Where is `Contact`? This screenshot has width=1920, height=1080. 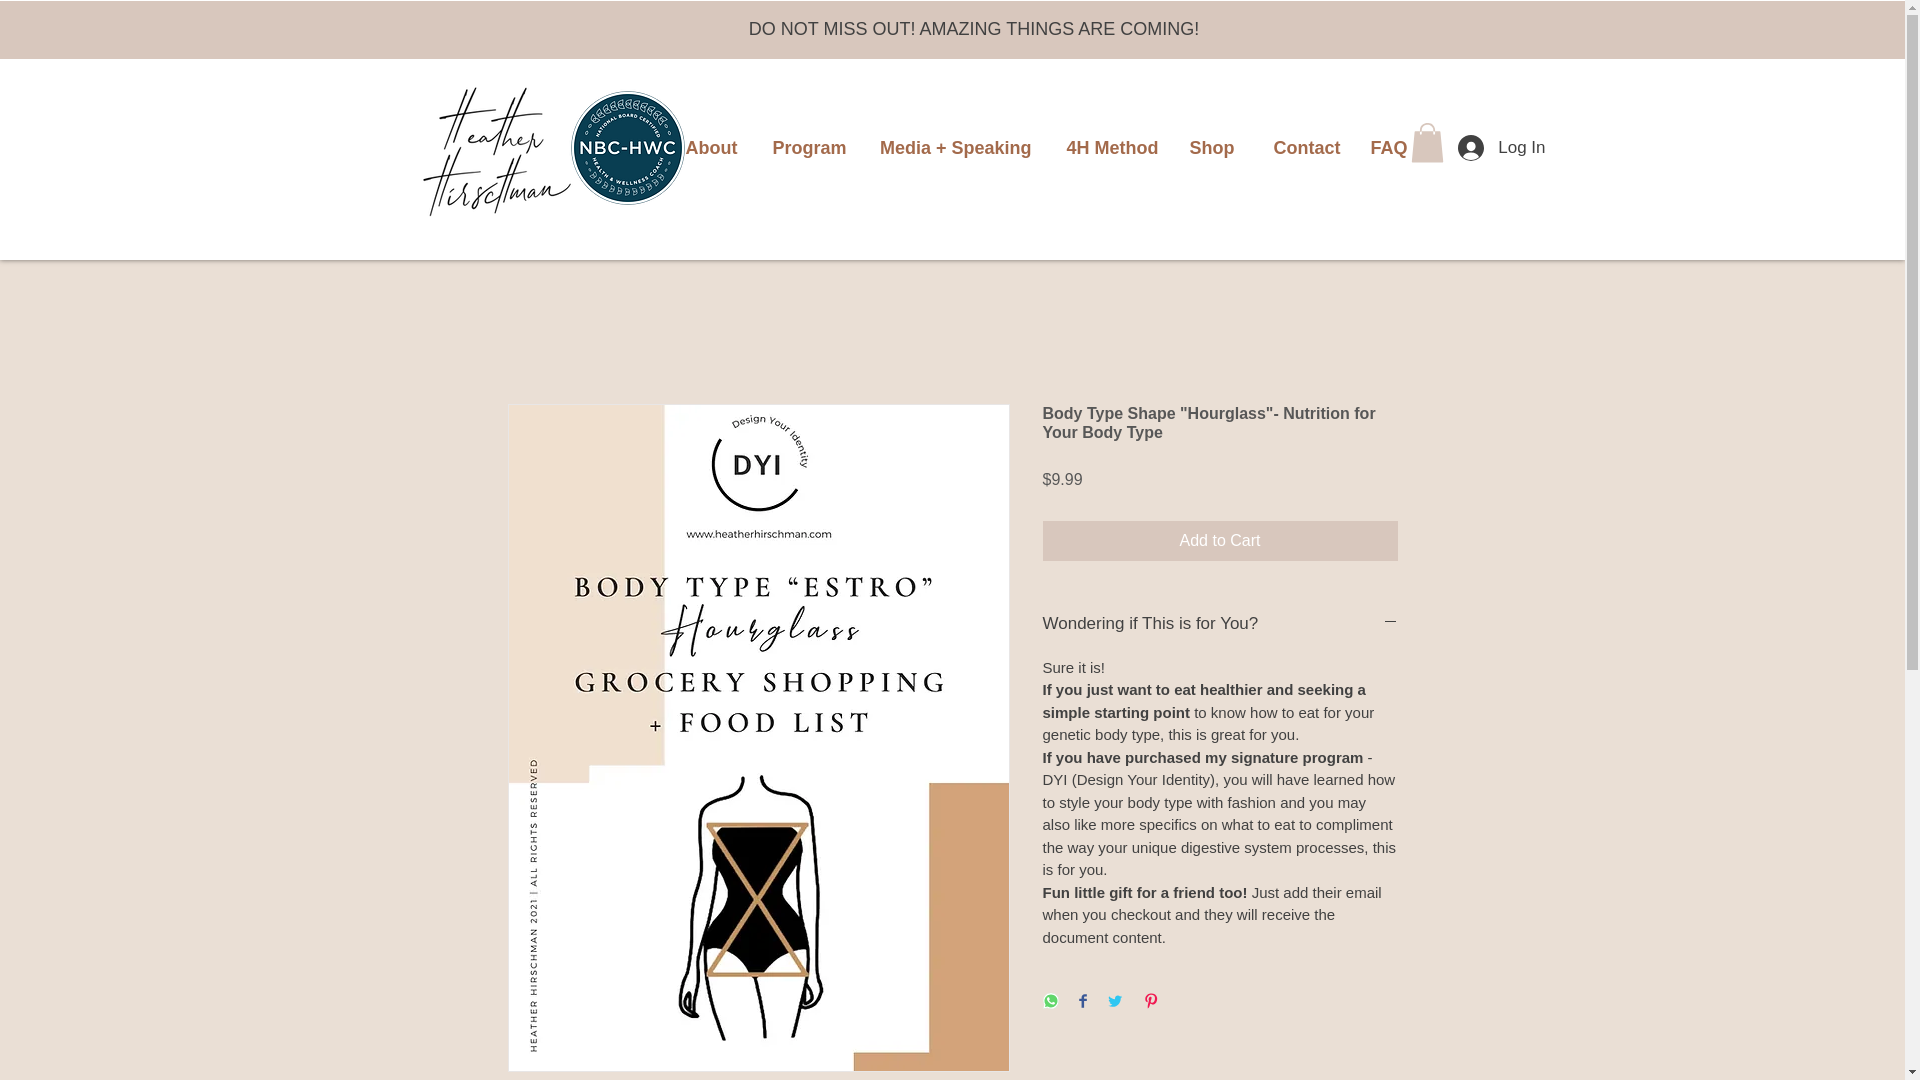
Contact is located at coordinates (1302, 148).